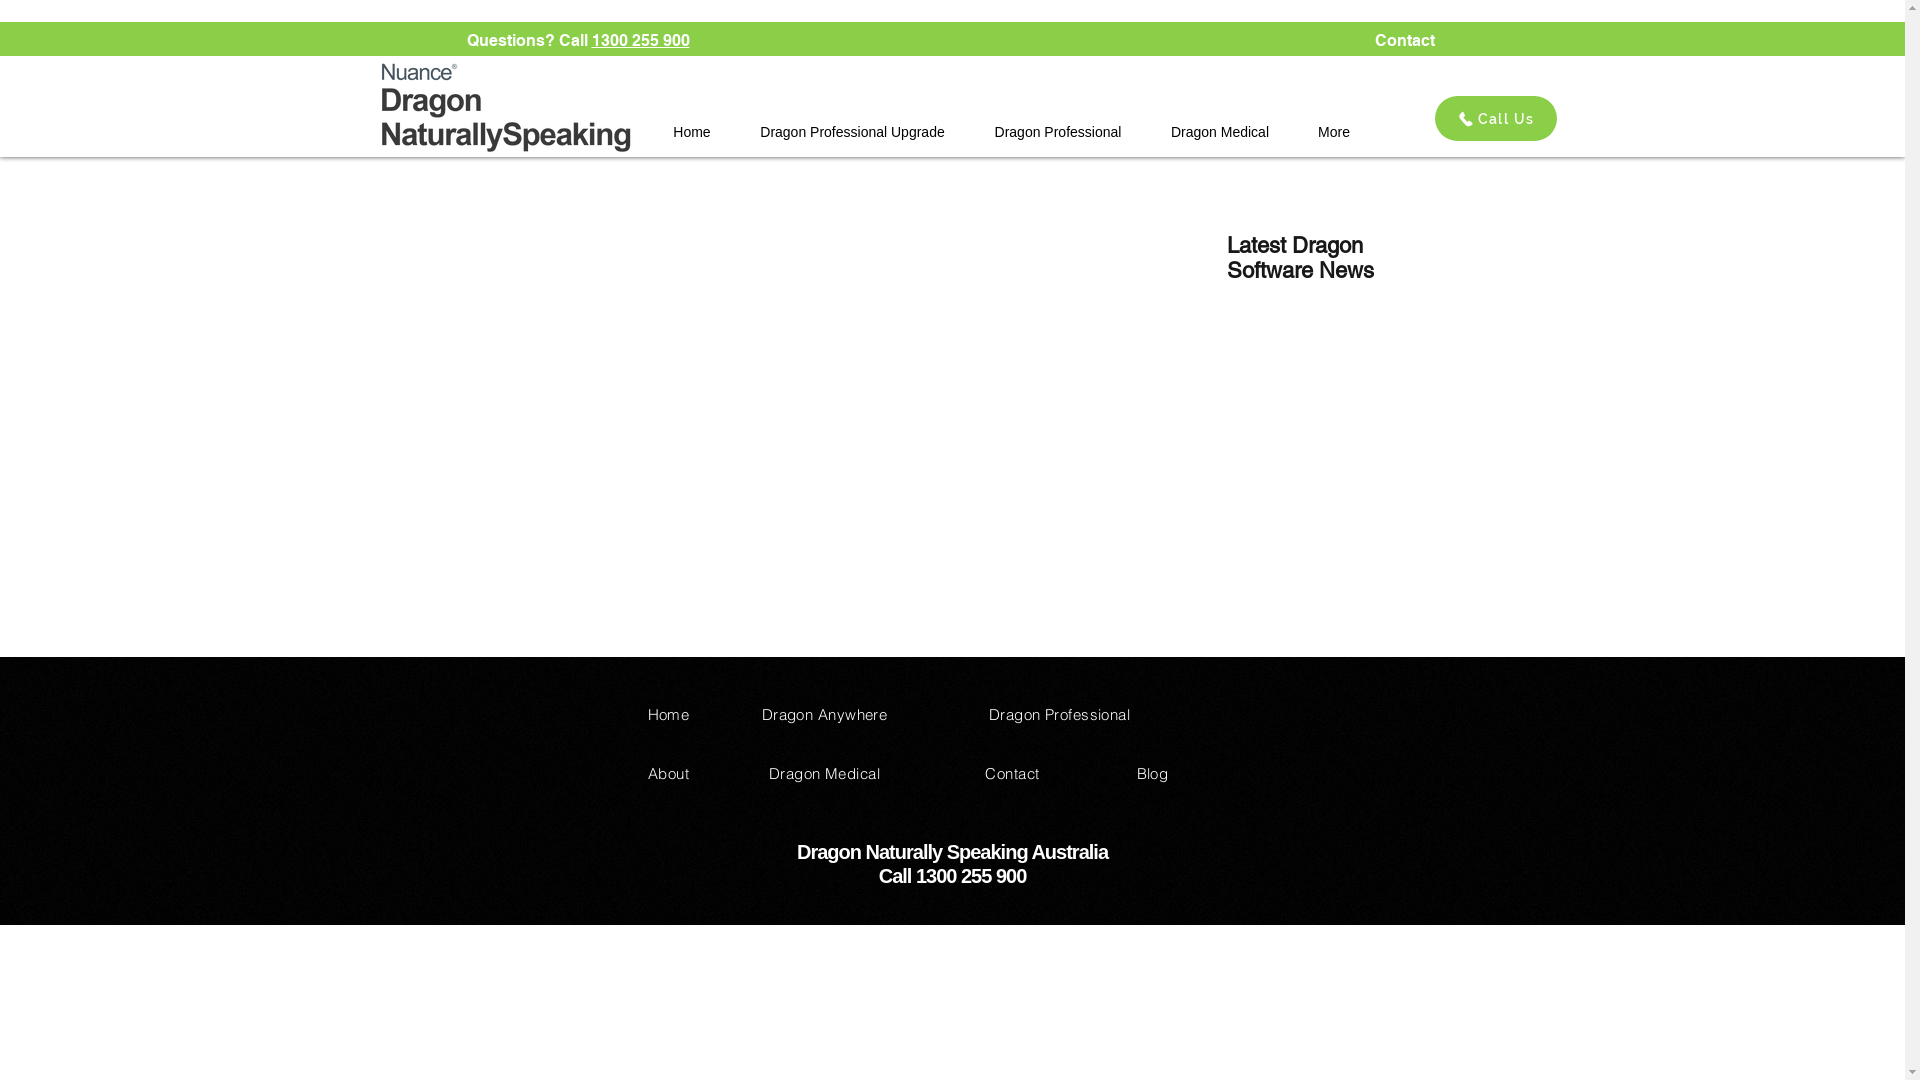 The height and width of the screenshot is (1080, 1920). What do you see at coordinates (1495, 118) in the screenshot?
I see `Call Us` at bounding box center [1495, 118].